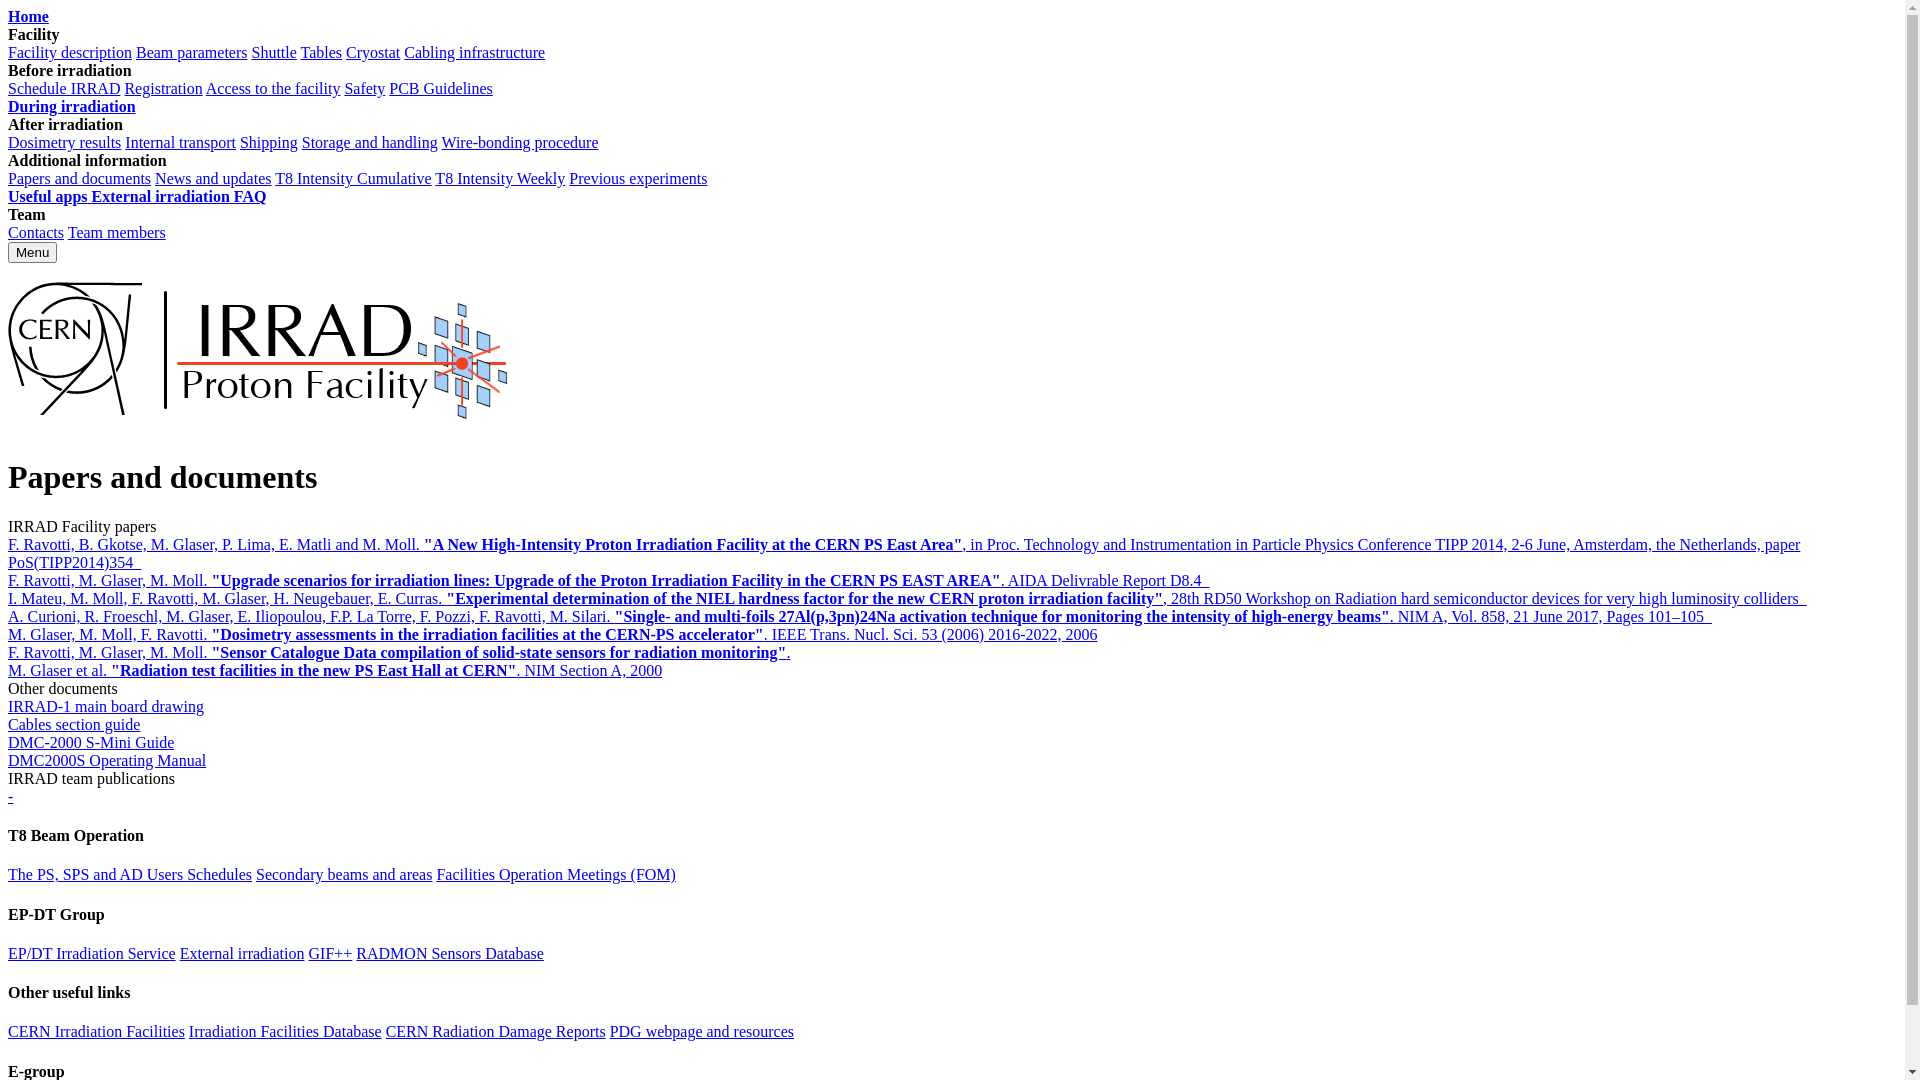 The height and width of the screenshot is (1080, 1920). What do you see at coordinates (64, 88) in the screenshot?
I see `Schedule IRRAD` at bounding box center [64, 88].